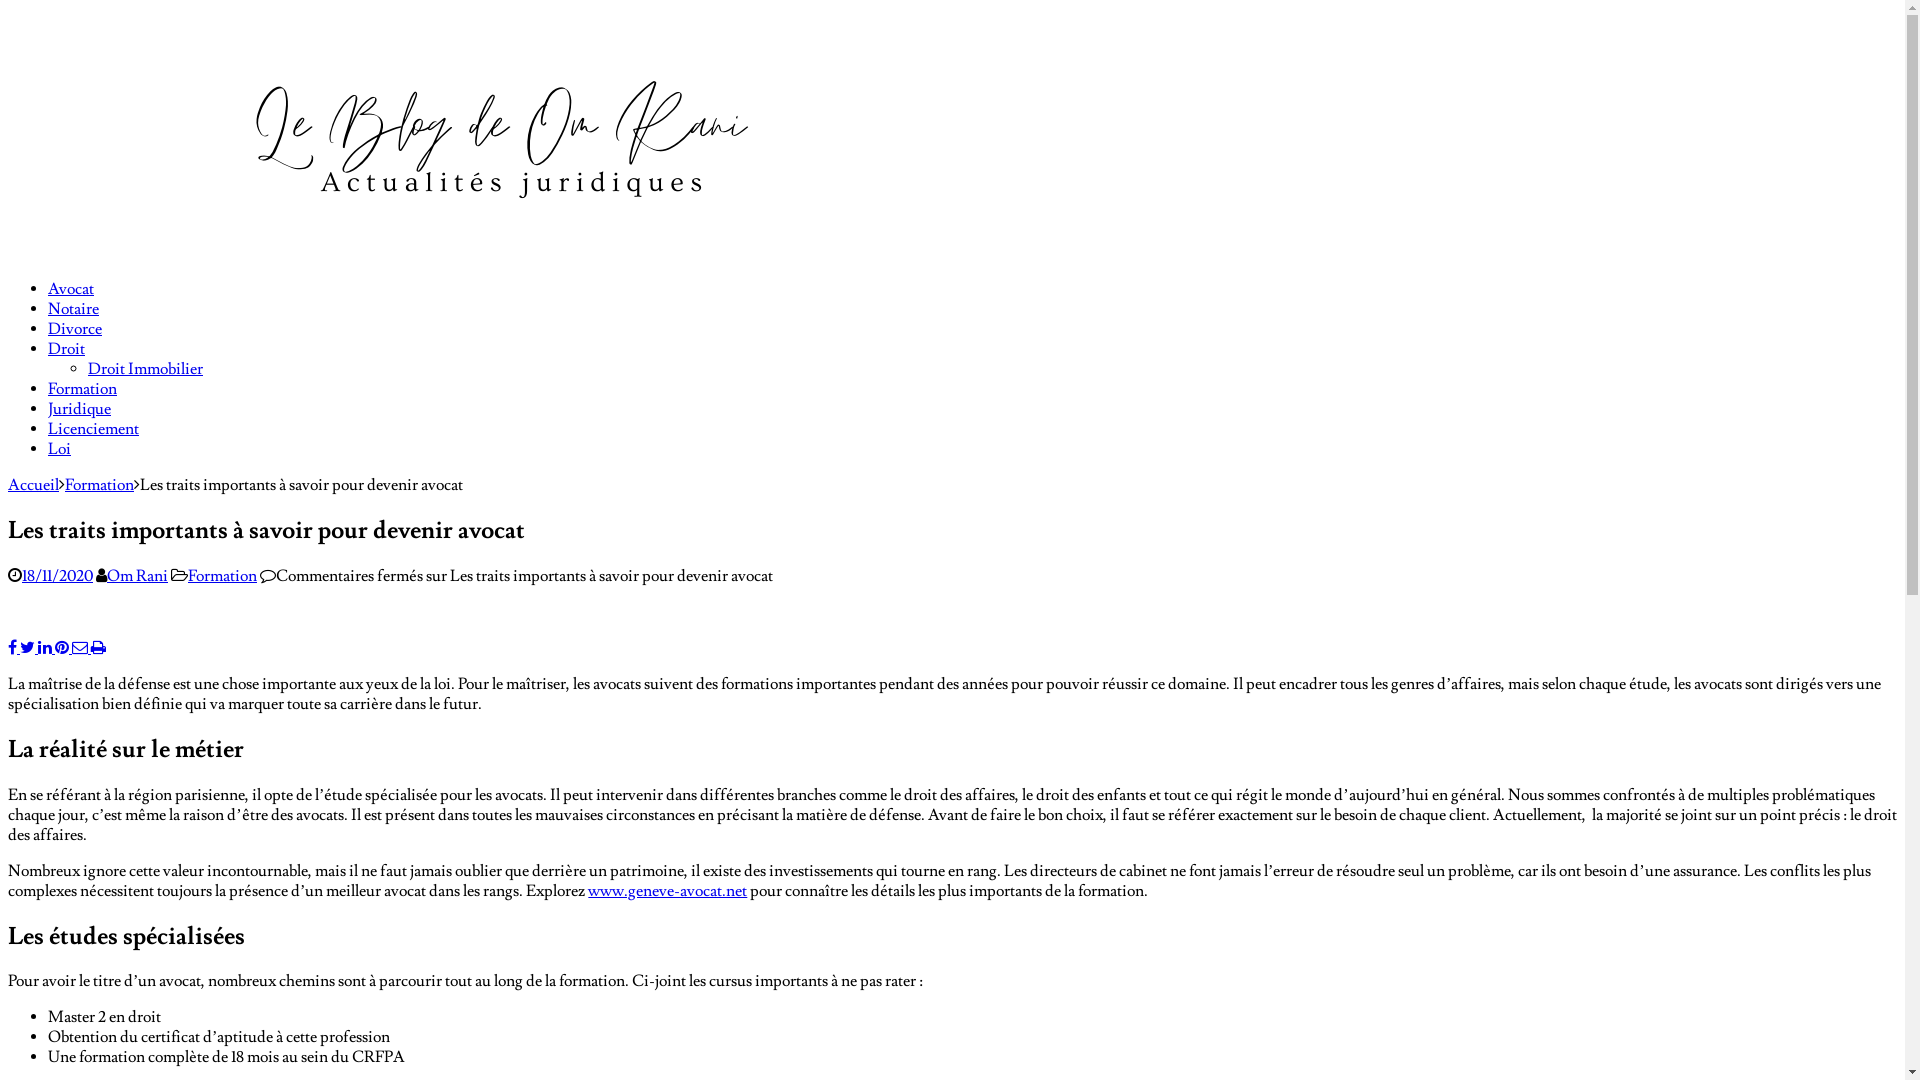 The width and height of the screenshot is (1920, 1080). What do you see at coordinates (94, 429) in the screenshot?
I see `Licenciement` at bounding box center [94, 429].